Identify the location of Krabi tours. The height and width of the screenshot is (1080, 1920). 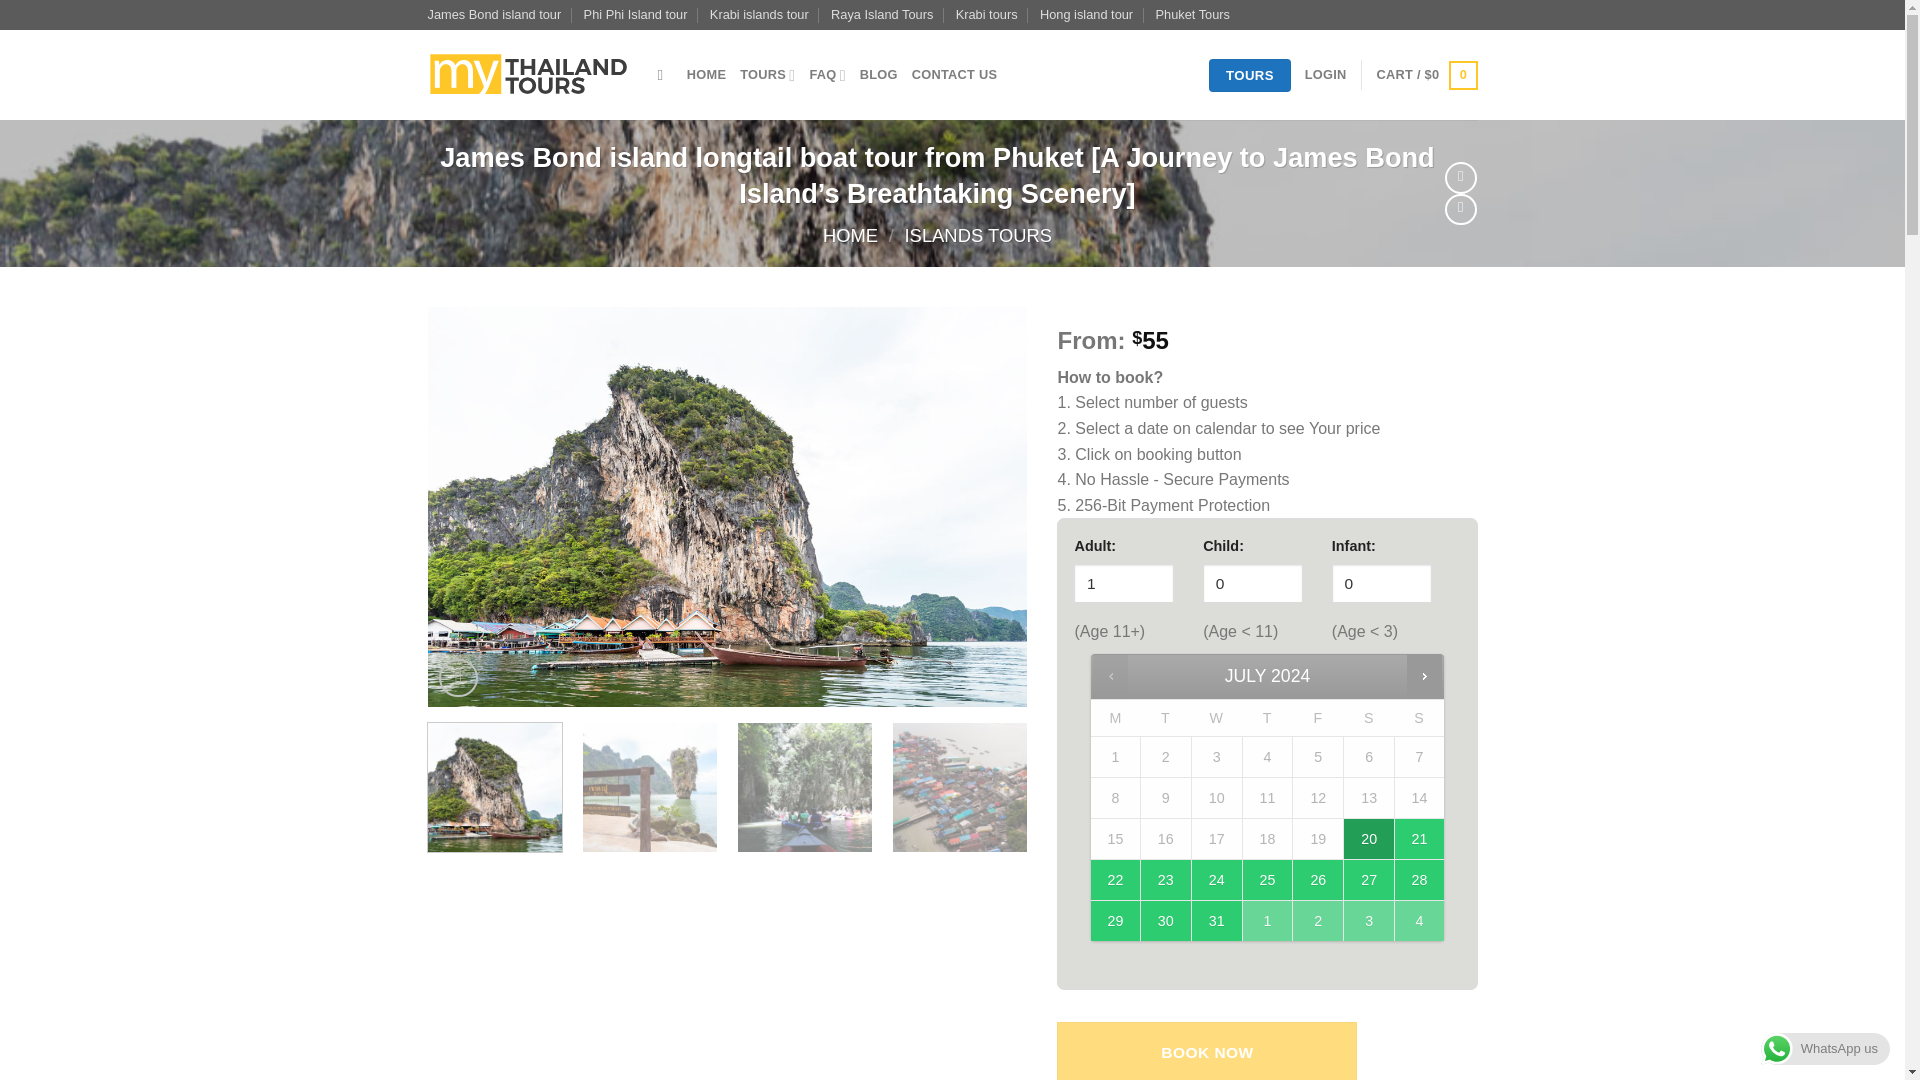
(986, 15).